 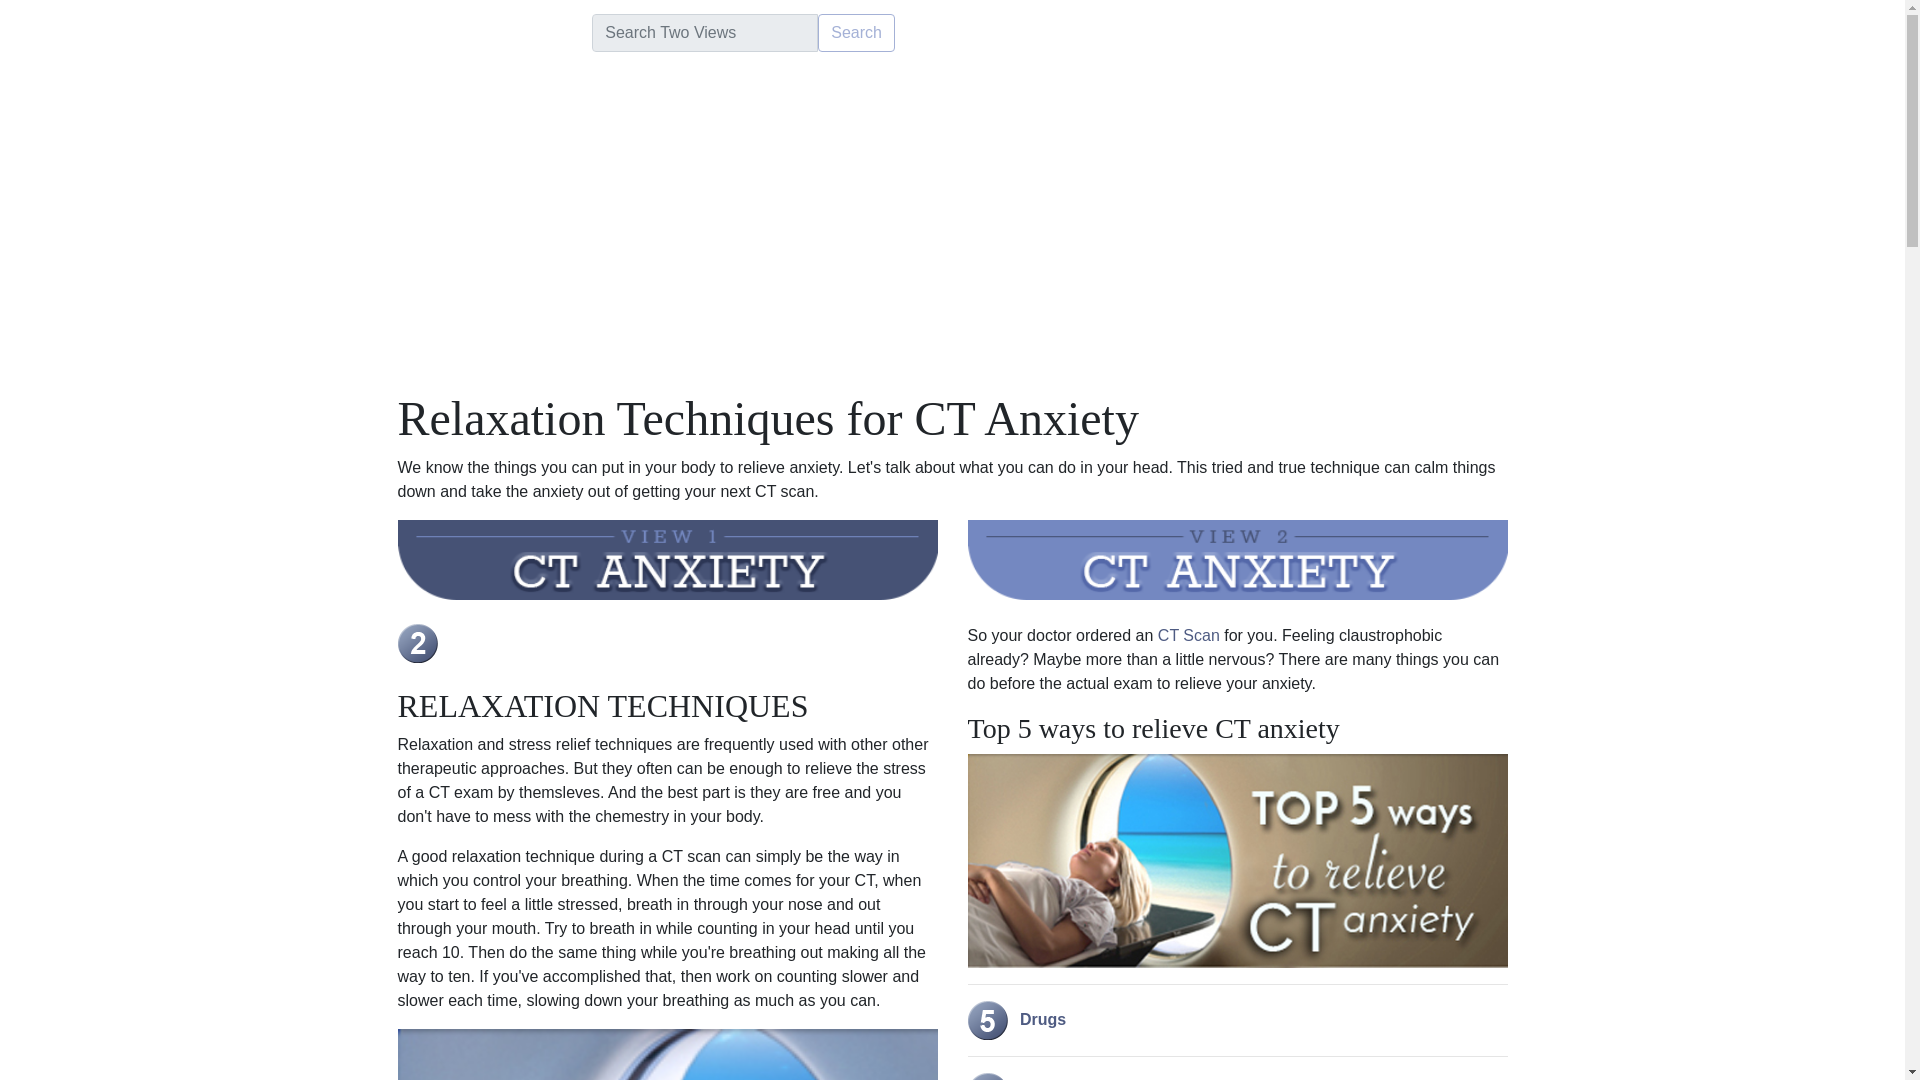 I want to click on Medical Imaging, so click(x=517, y=32).